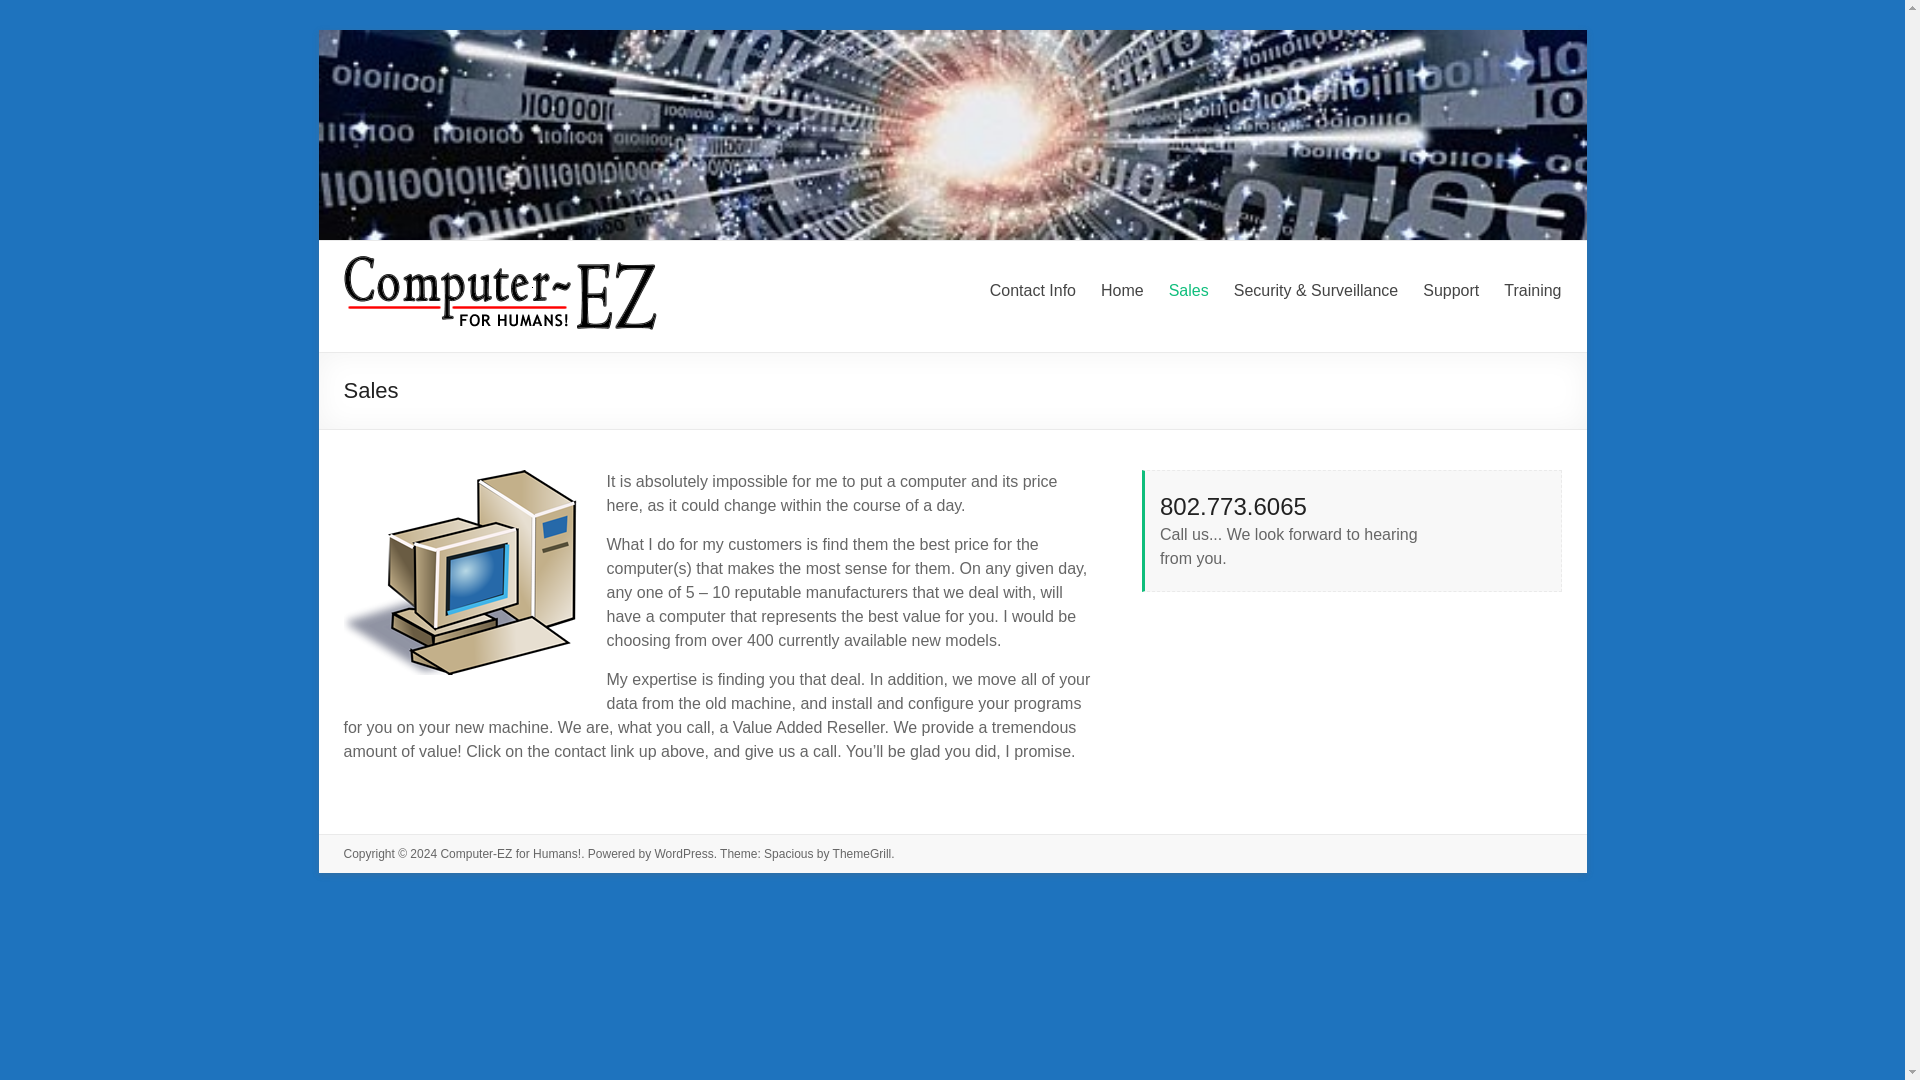 The width and height of the screenshot is (1920, 1080). I want to click on Contact Info, so click(1032, 290).